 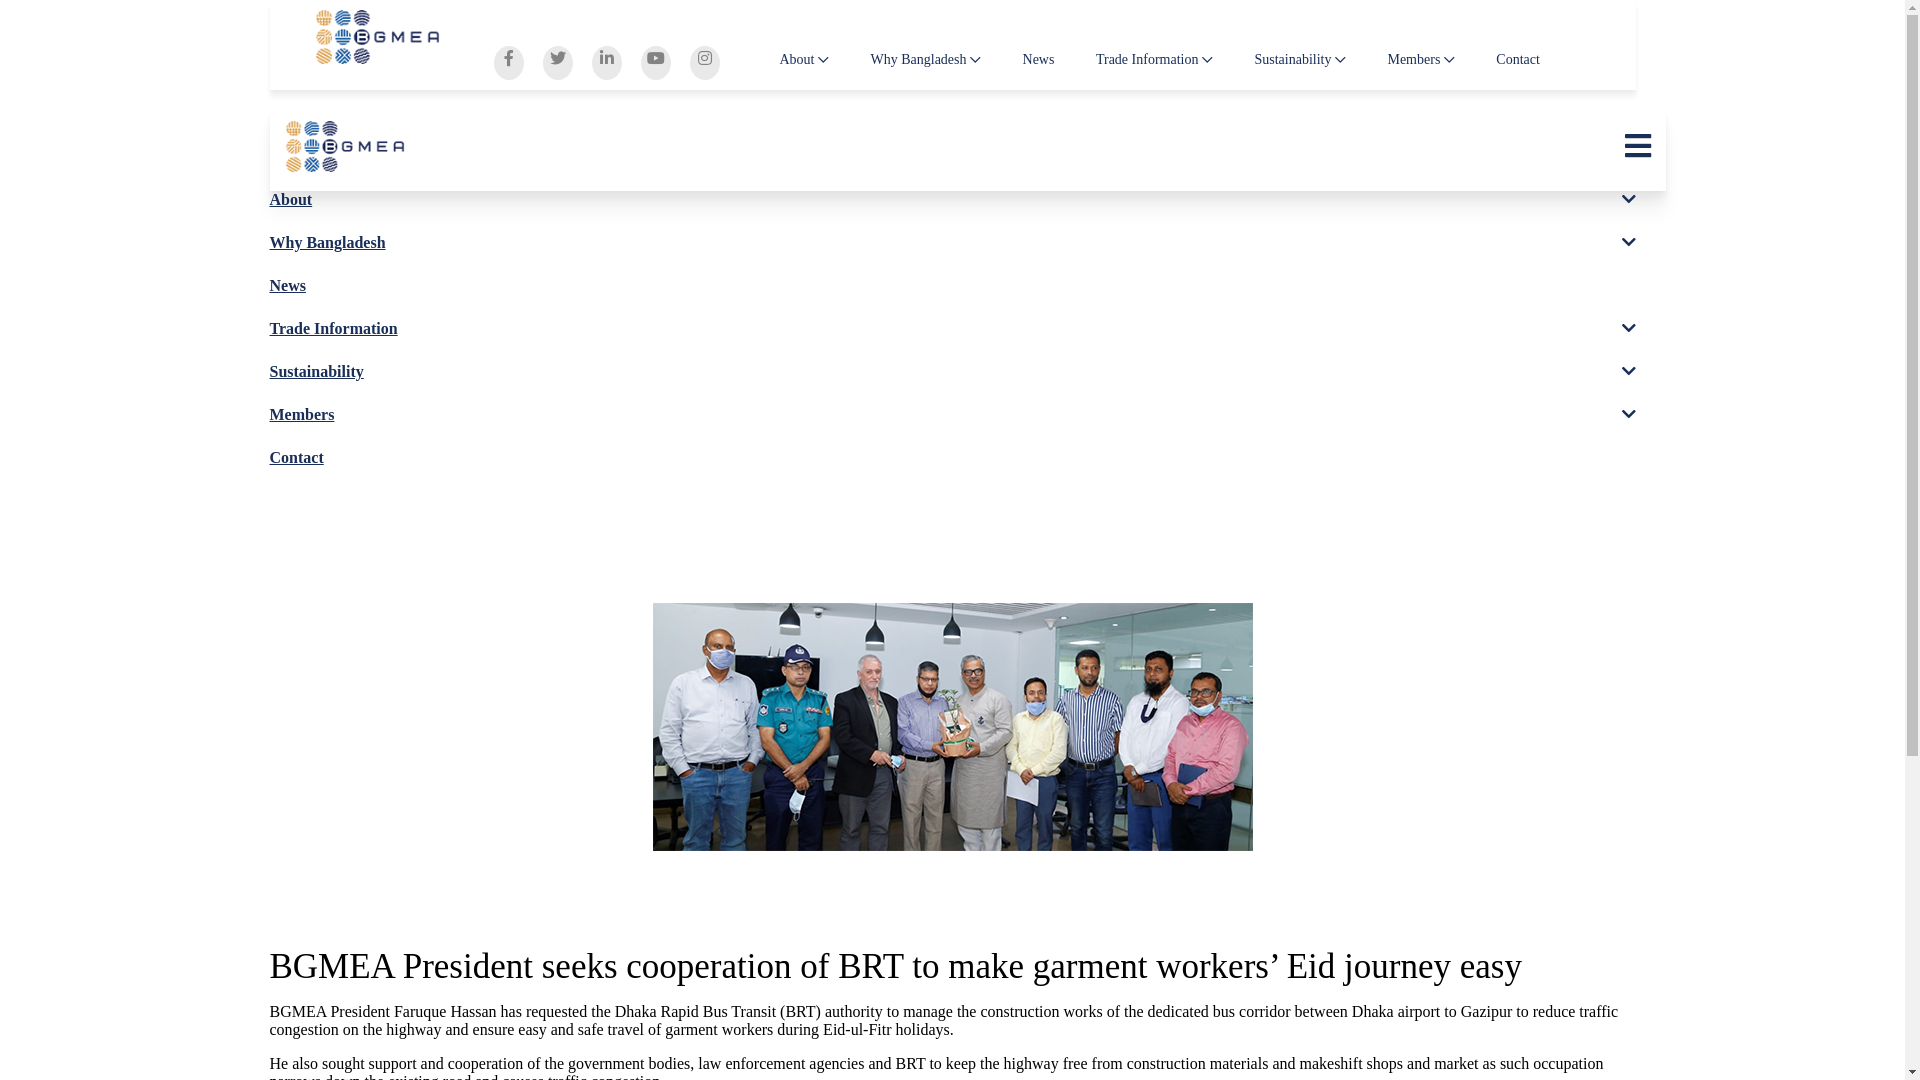 What do you see at coordinates (334, 328) in the screenshot?
I see `Trade Information` at bounding box center [334, 328].